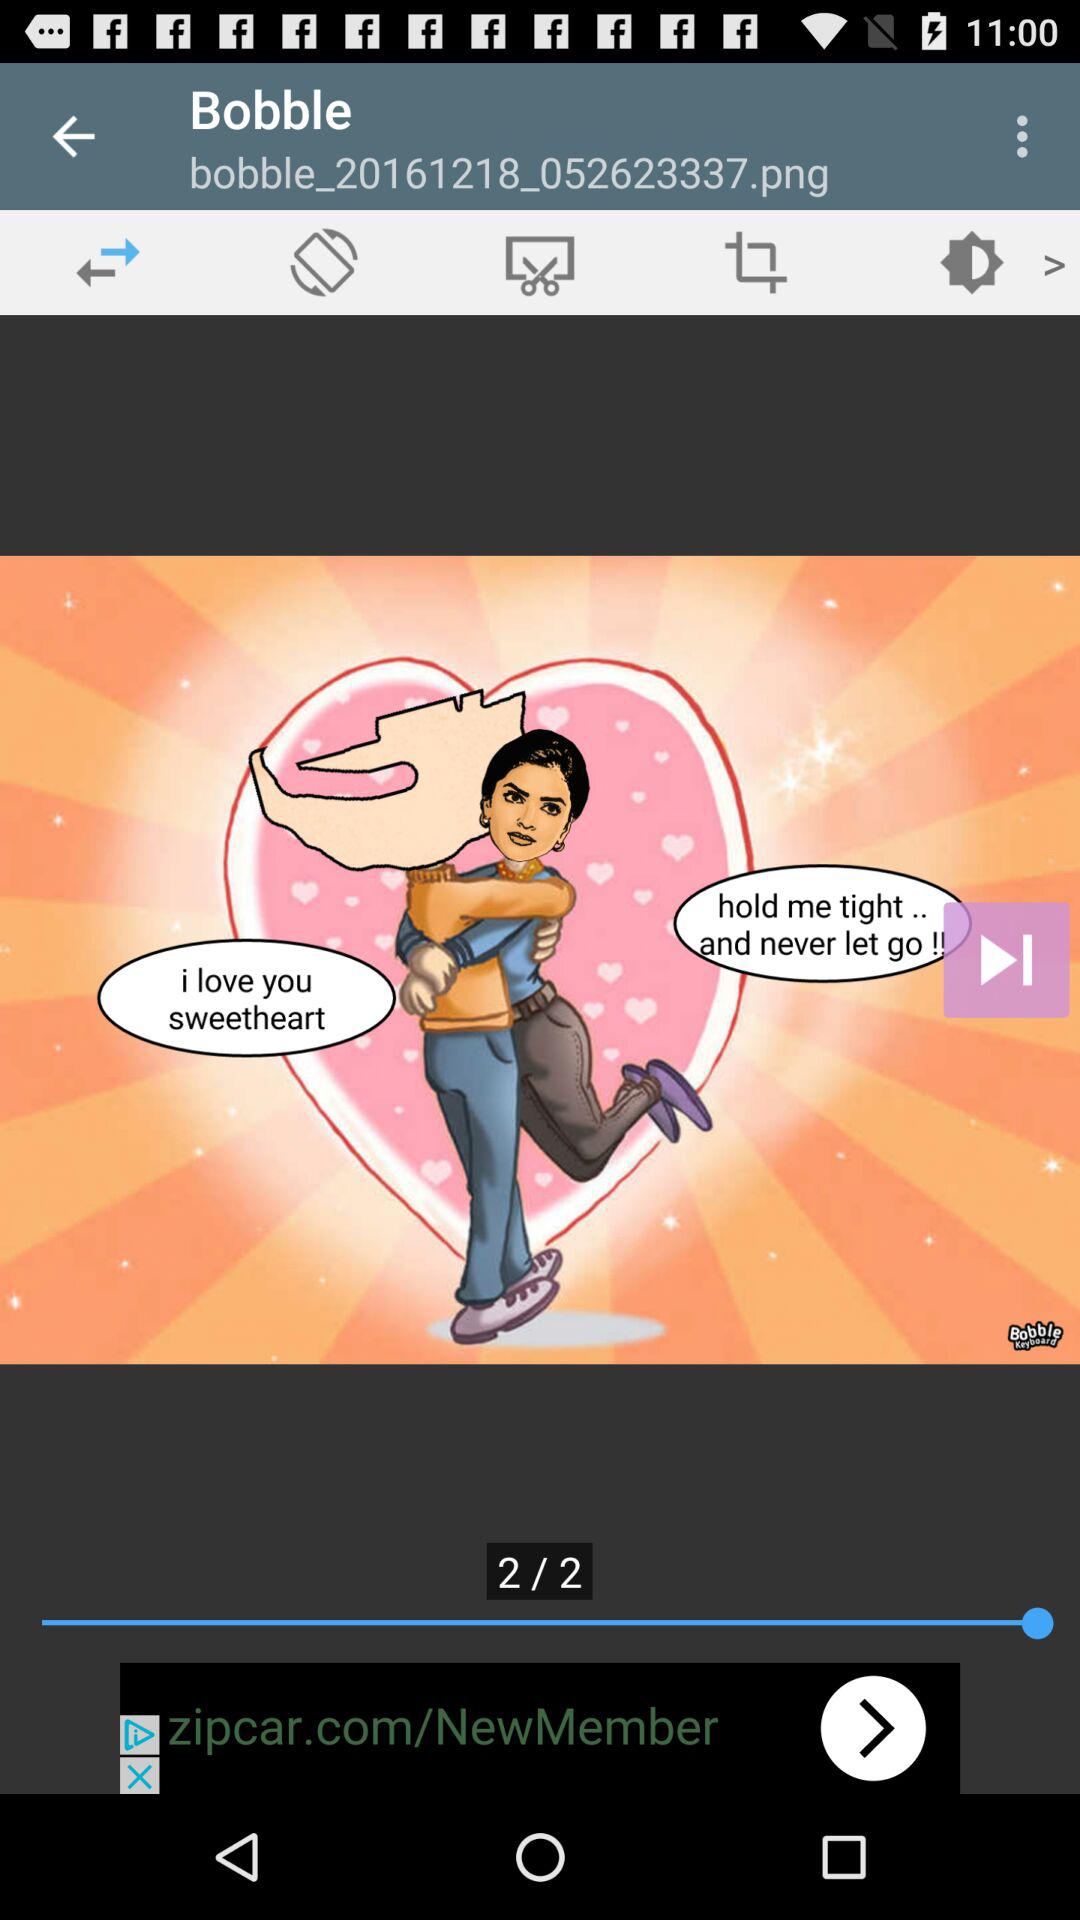 The image size is (1080, 1920). What do you see at coordinates (972, 262) in the screenshot?
I see `click on the fifth icon from the left` at bounding box center [972, 262].